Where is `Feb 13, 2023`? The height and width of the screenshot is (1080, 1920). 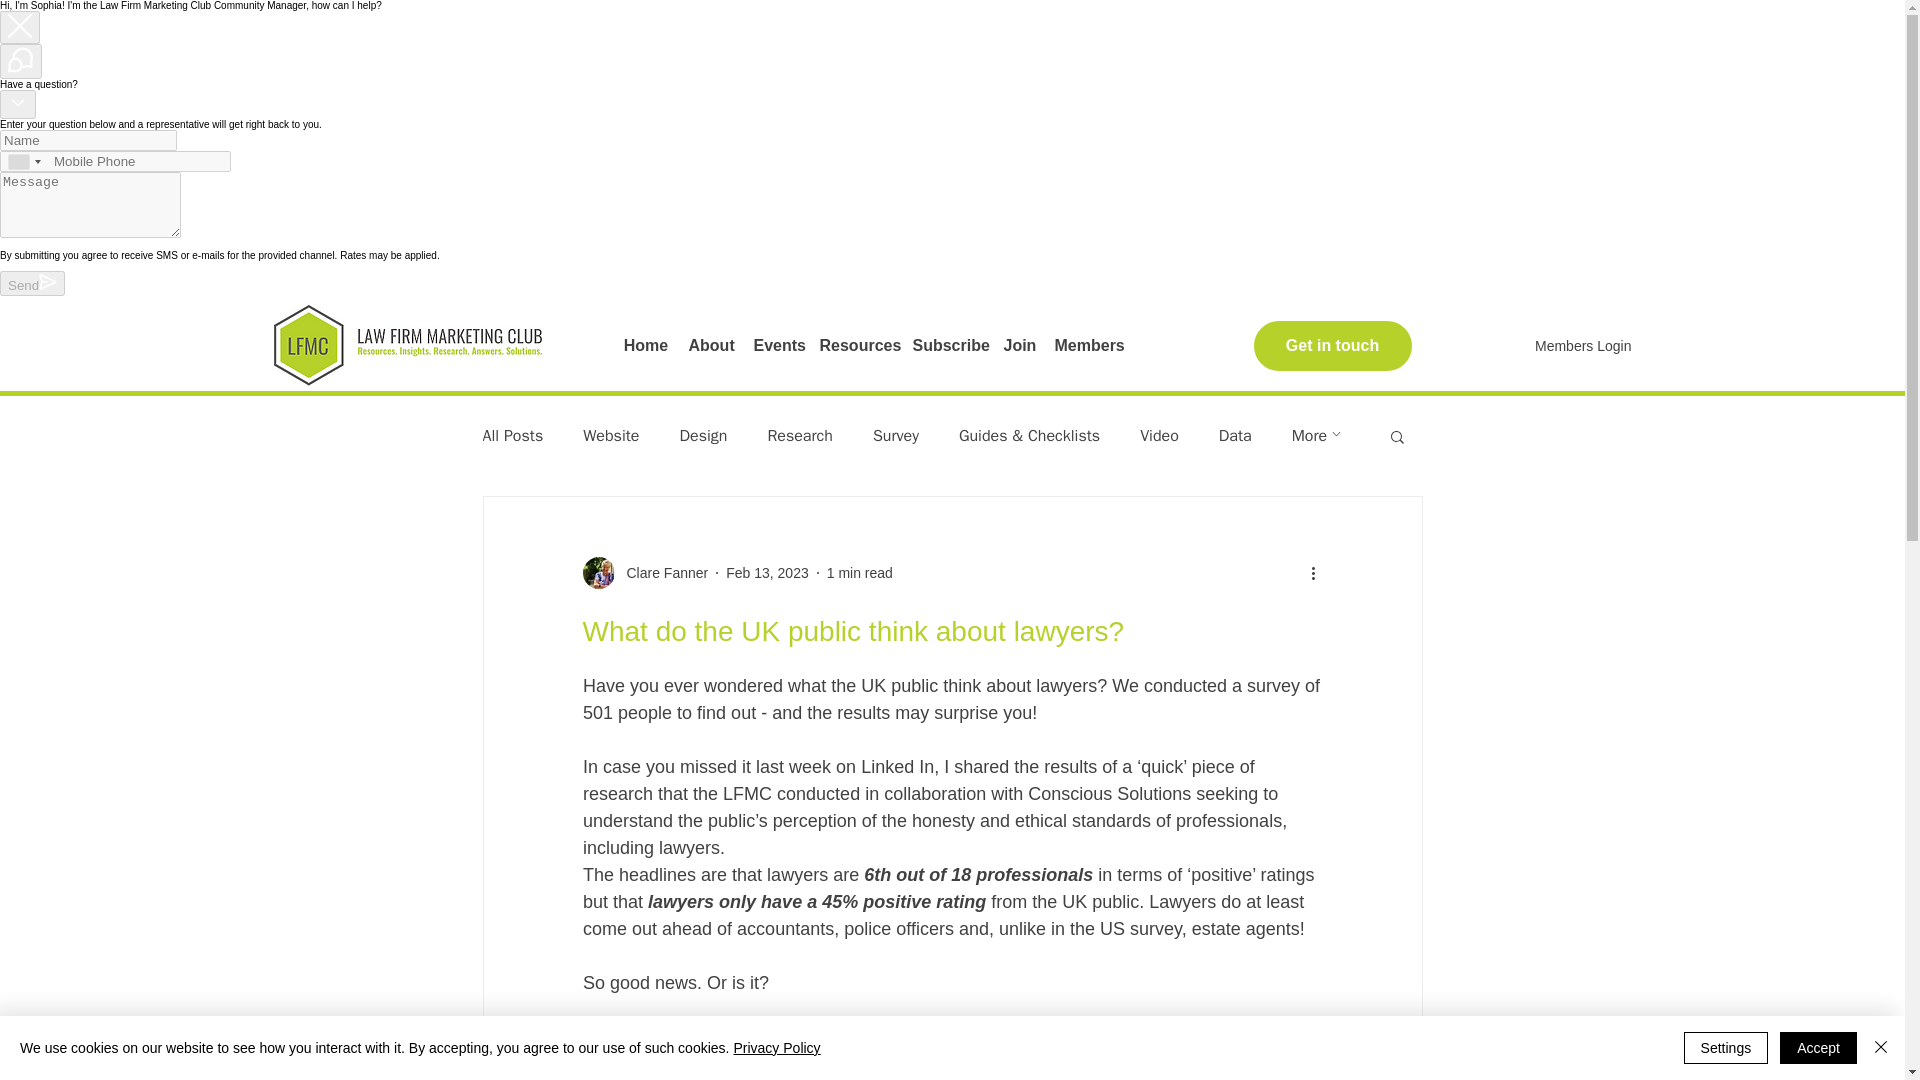
Feb 13, 2023 is located at coordinates (766, 571).